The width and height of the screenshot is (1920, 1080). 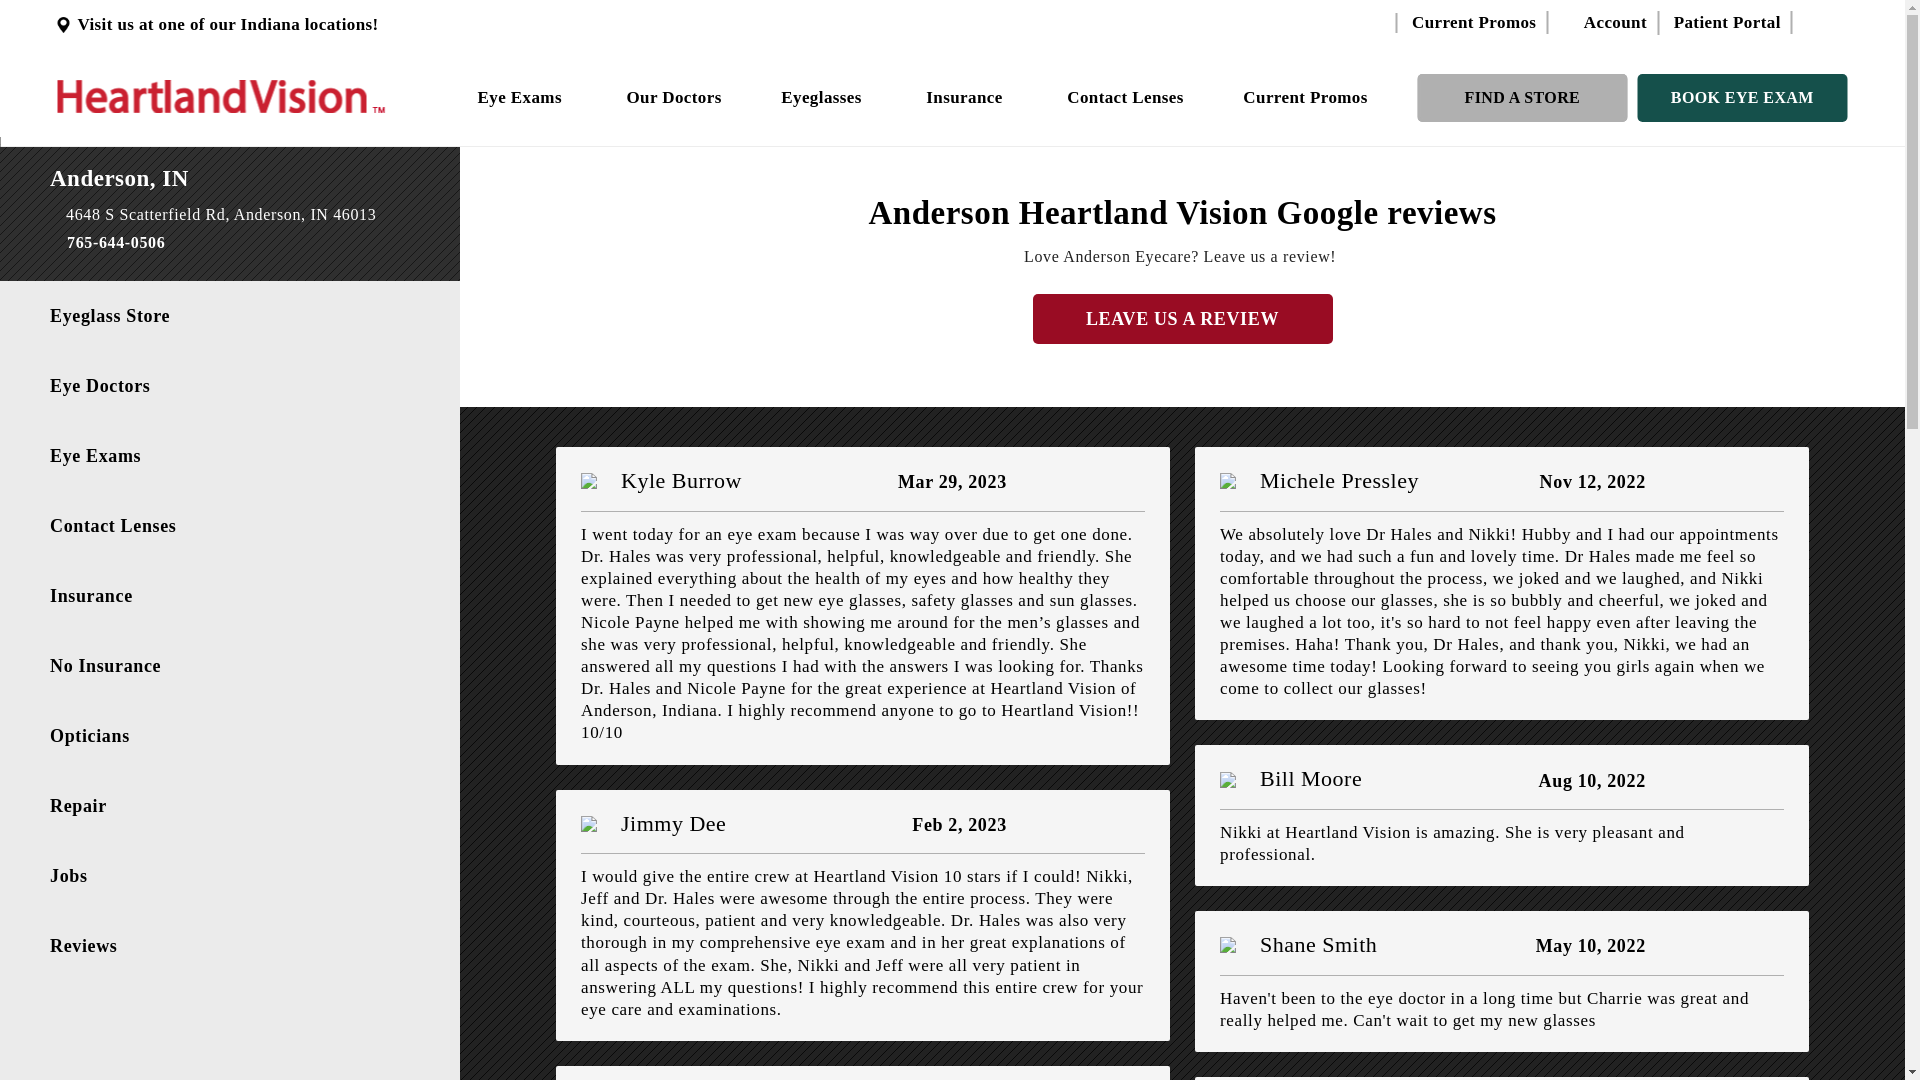 I want to click on Get the best value, with or without insurance, so click(x=966, y=96).